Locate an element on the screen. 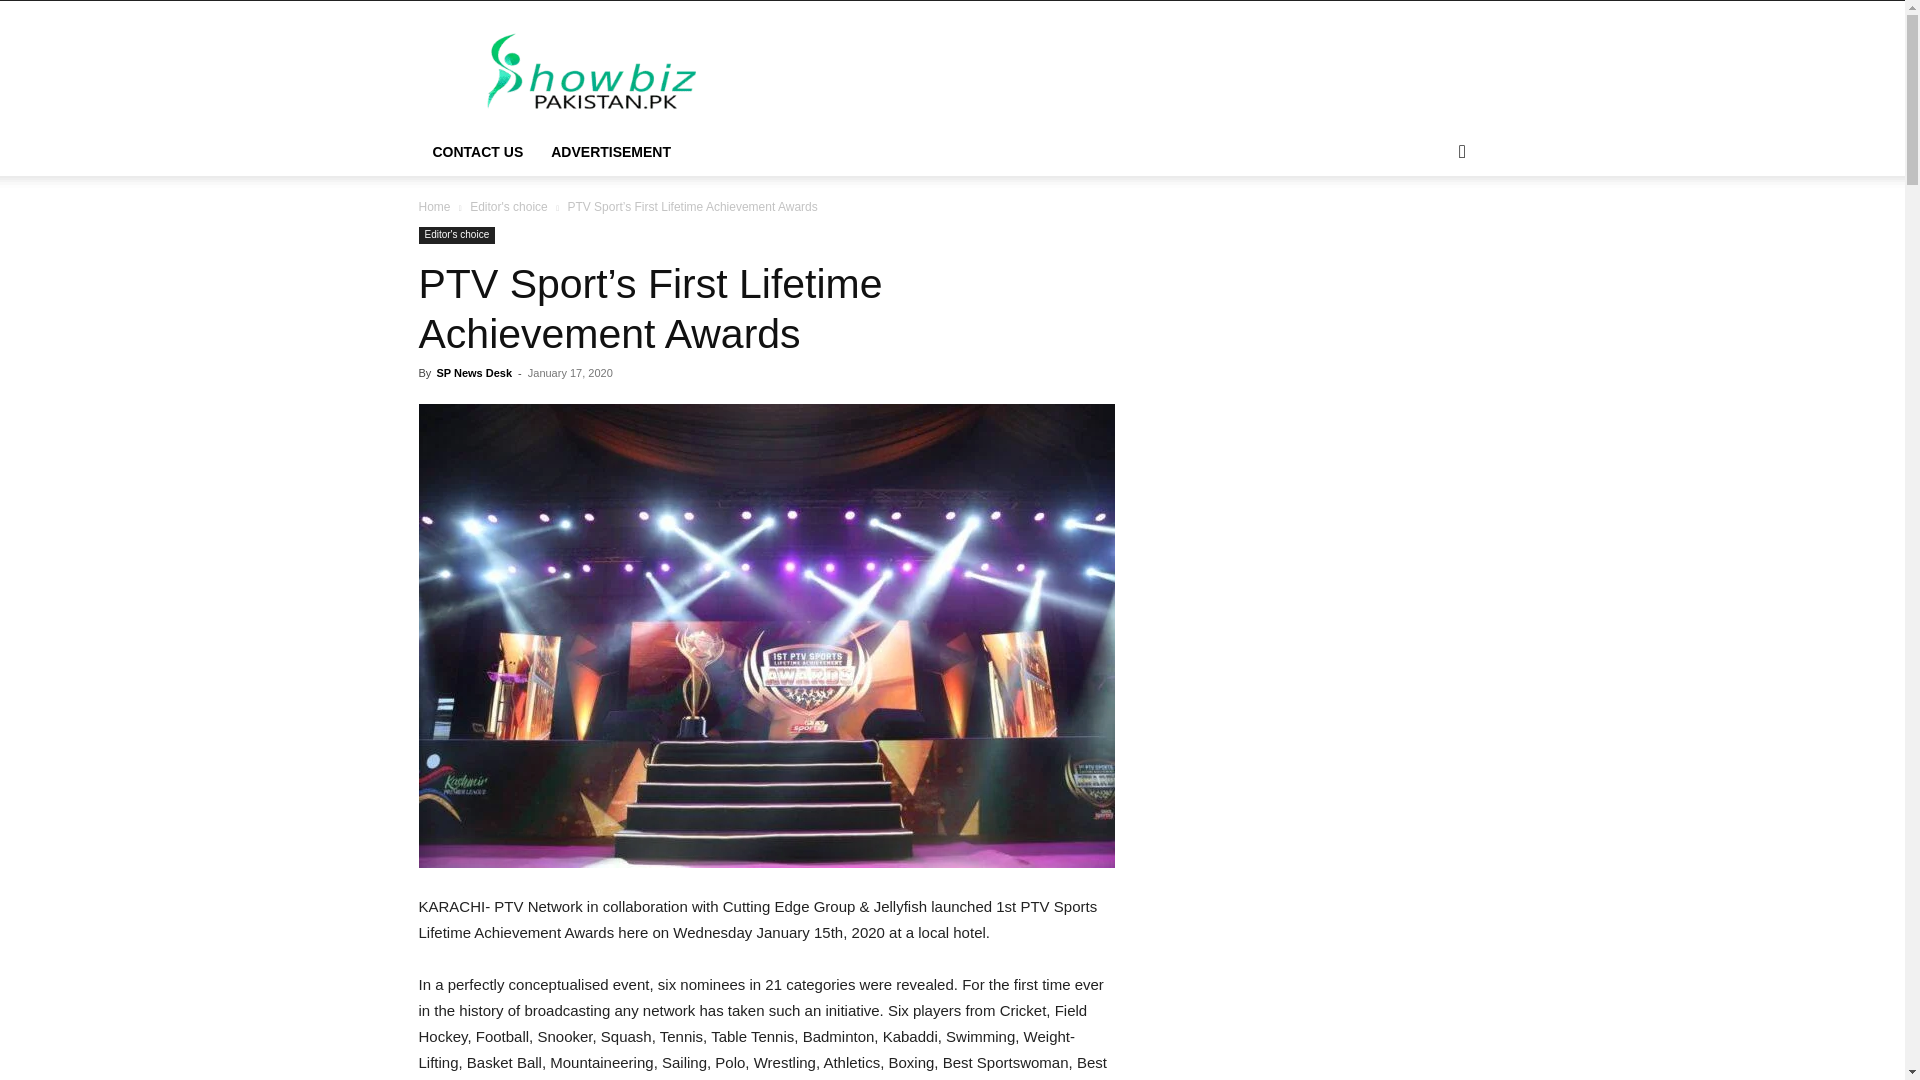 The height and width of the screenshot is (1080, 1920). ADVERTISEMENT is located at coordinates (611, 152).